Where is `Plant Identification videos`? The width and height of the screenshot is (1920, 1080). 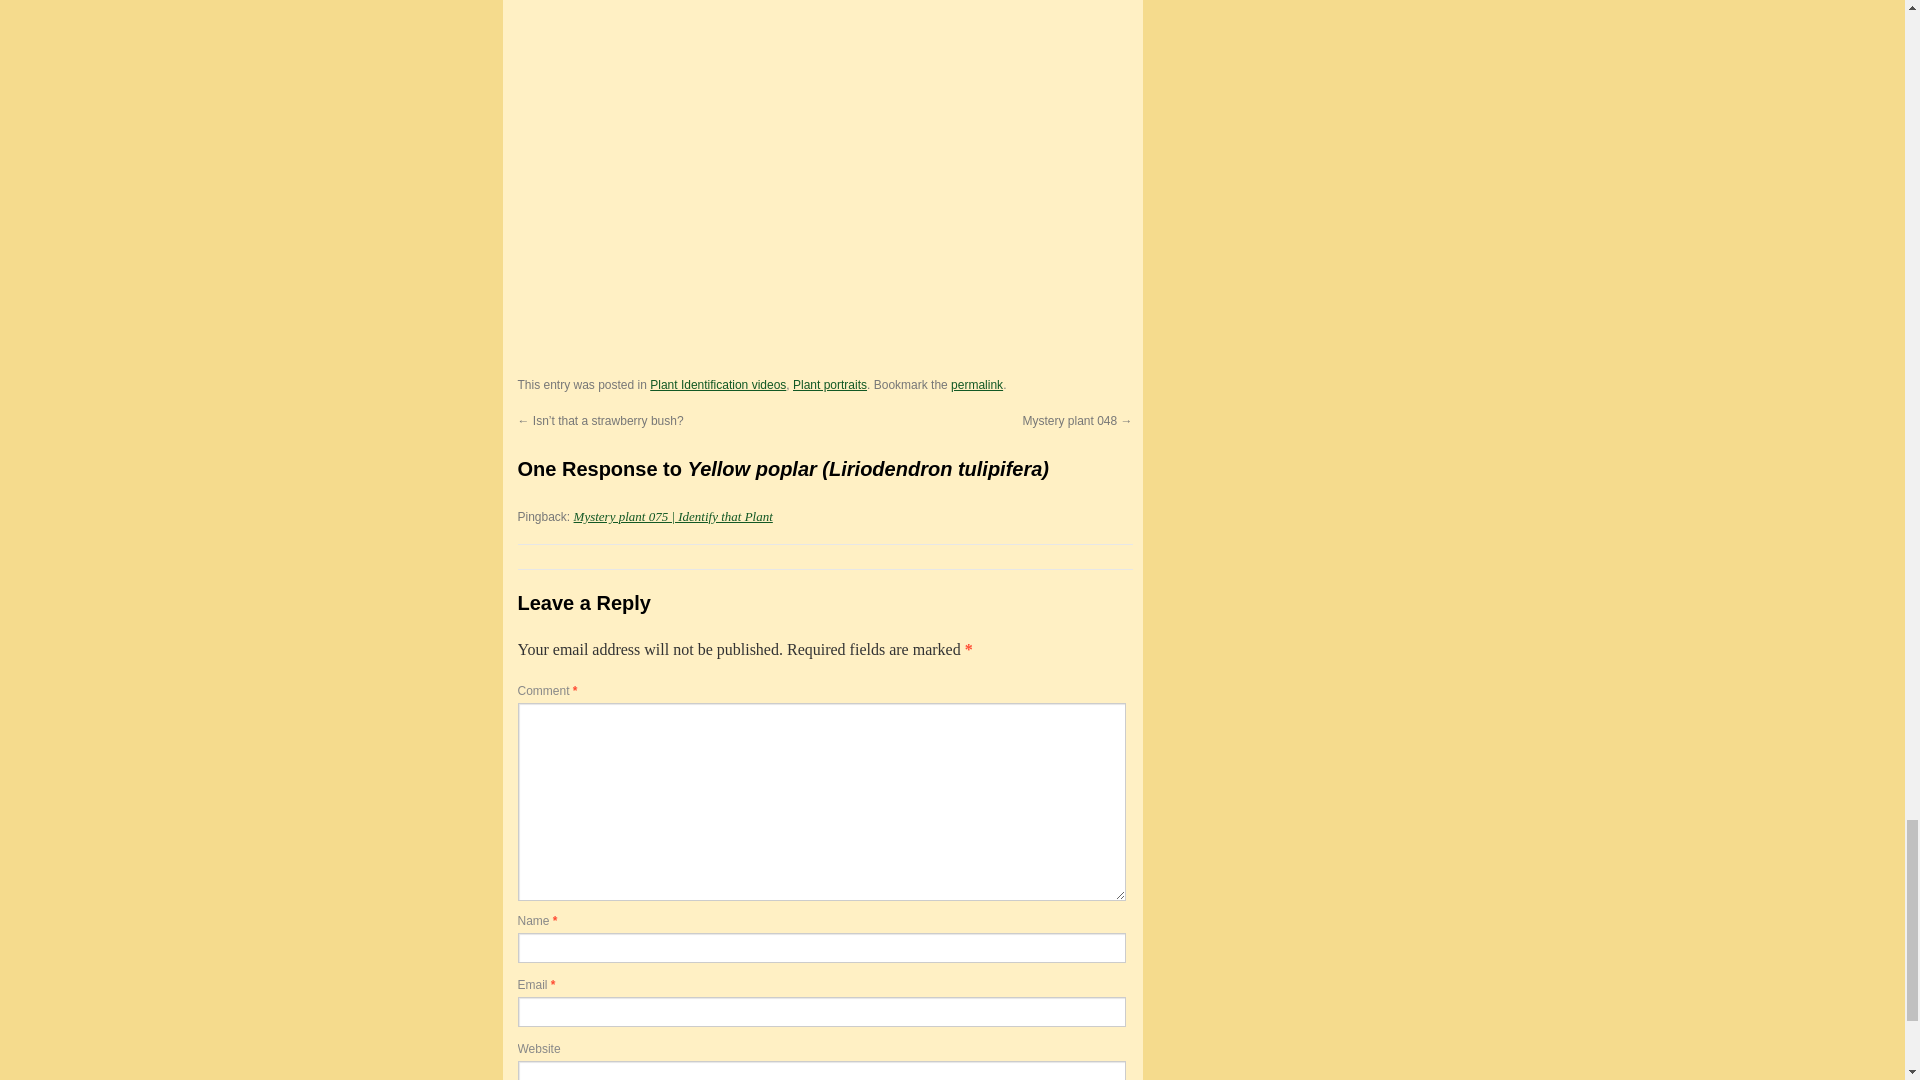 Plant Identification videos is located at coordinates (718, 385).